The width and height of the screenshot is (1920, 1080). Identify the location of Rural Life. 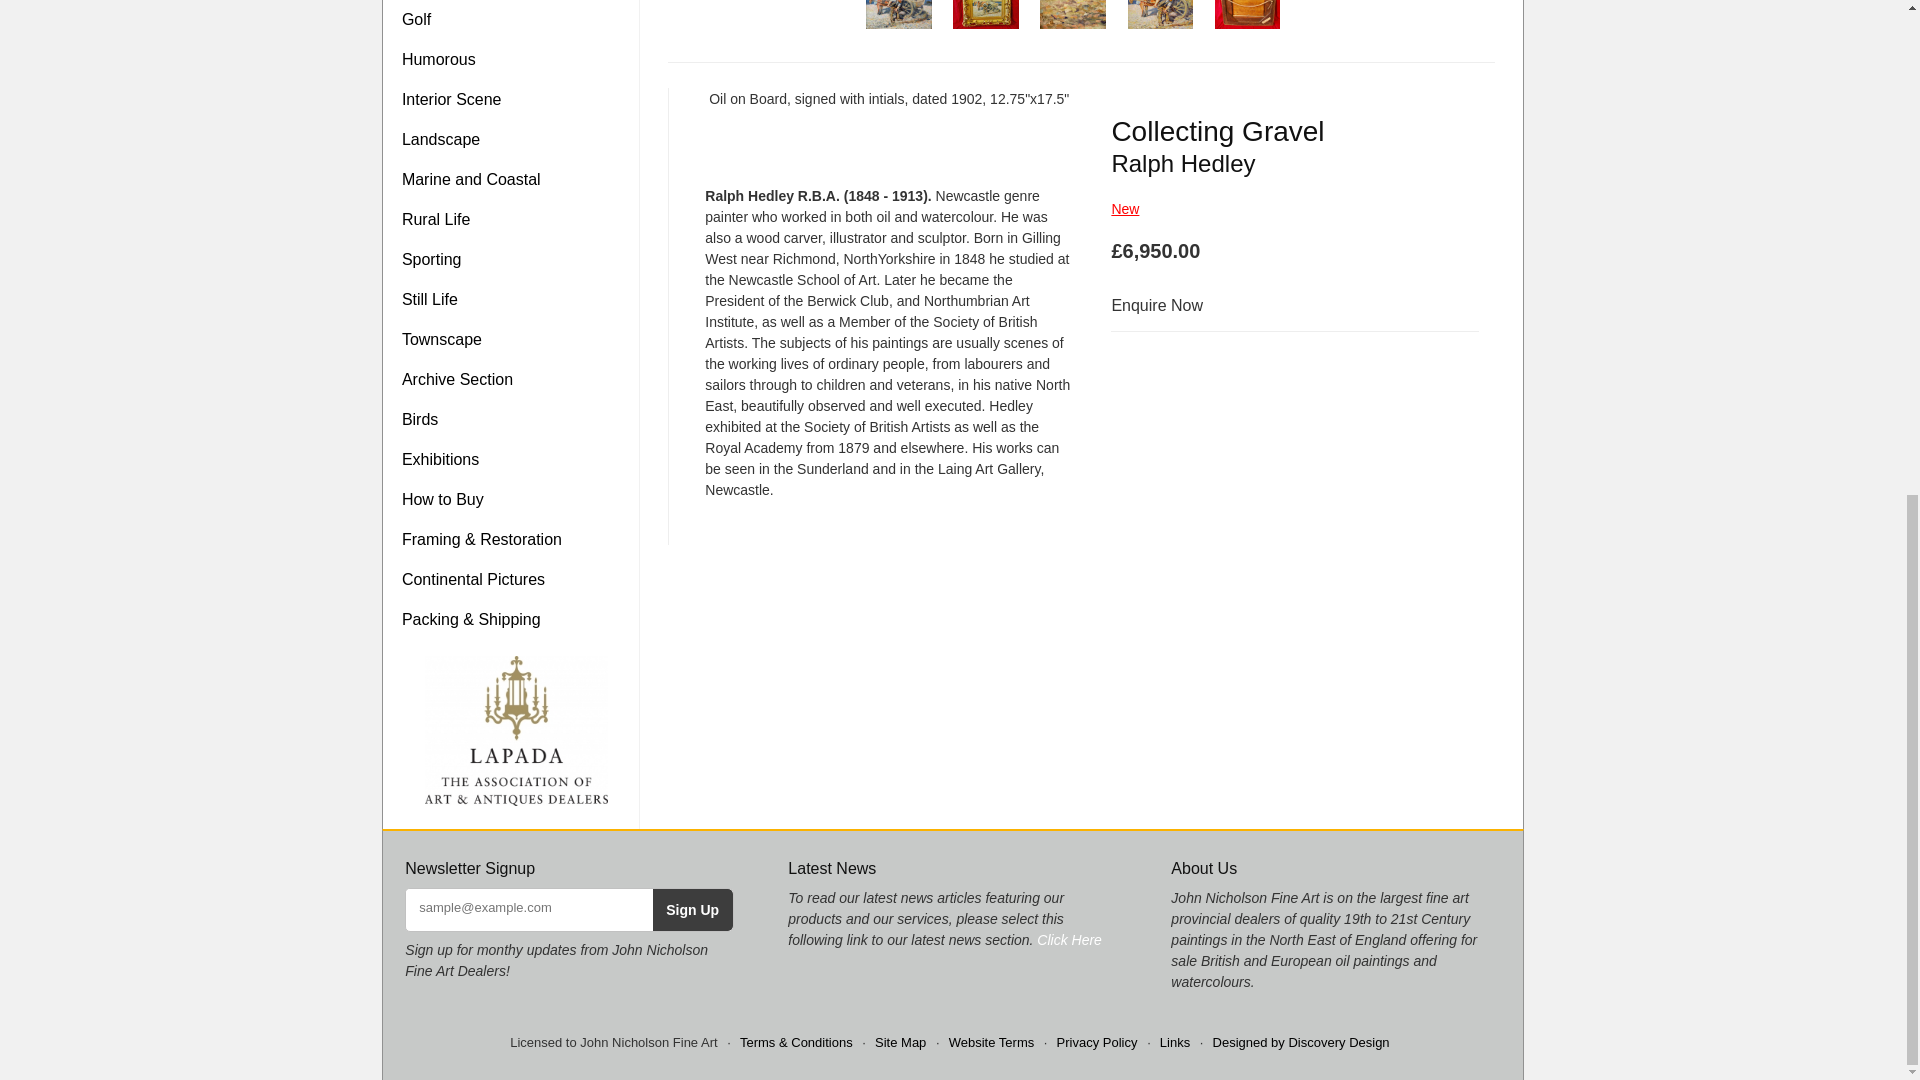
(516, 219).